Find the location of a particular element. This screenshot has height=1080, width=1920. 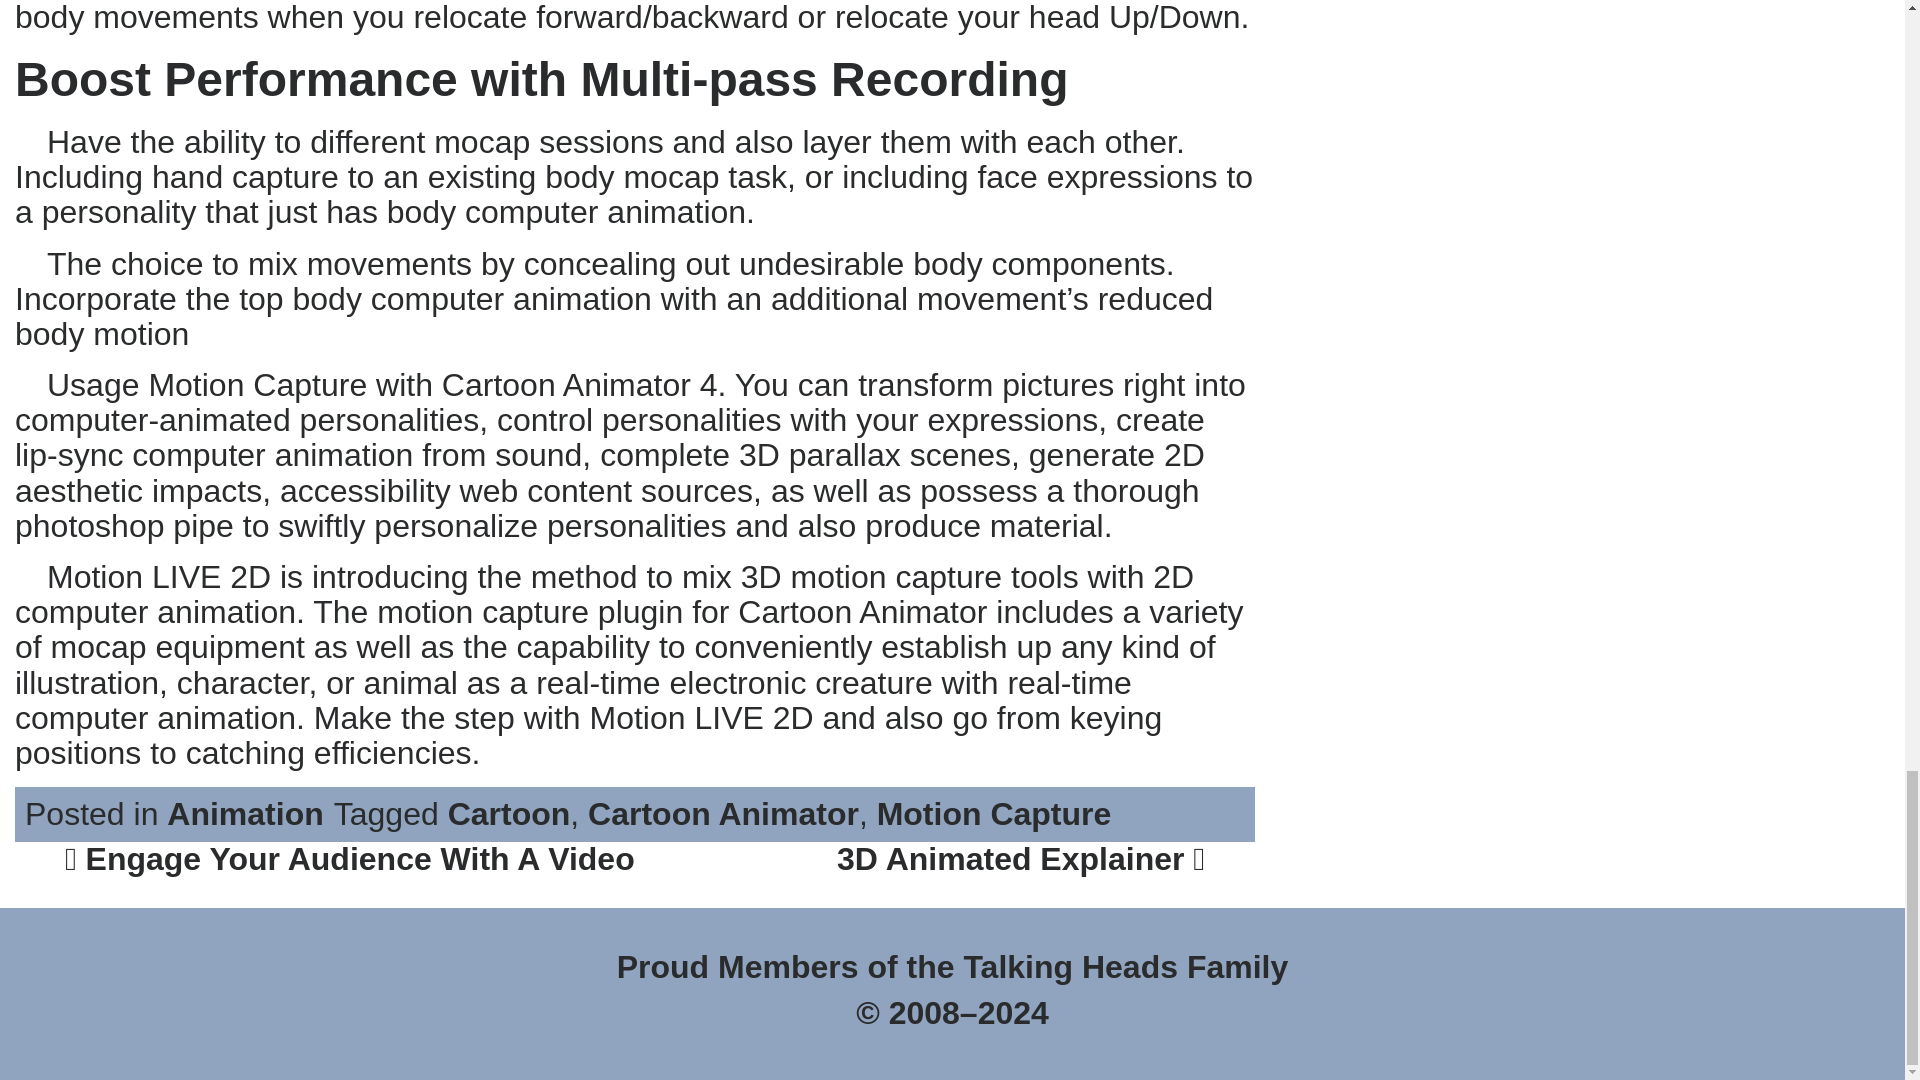

Cartoon is located at coordinates (508, 813).